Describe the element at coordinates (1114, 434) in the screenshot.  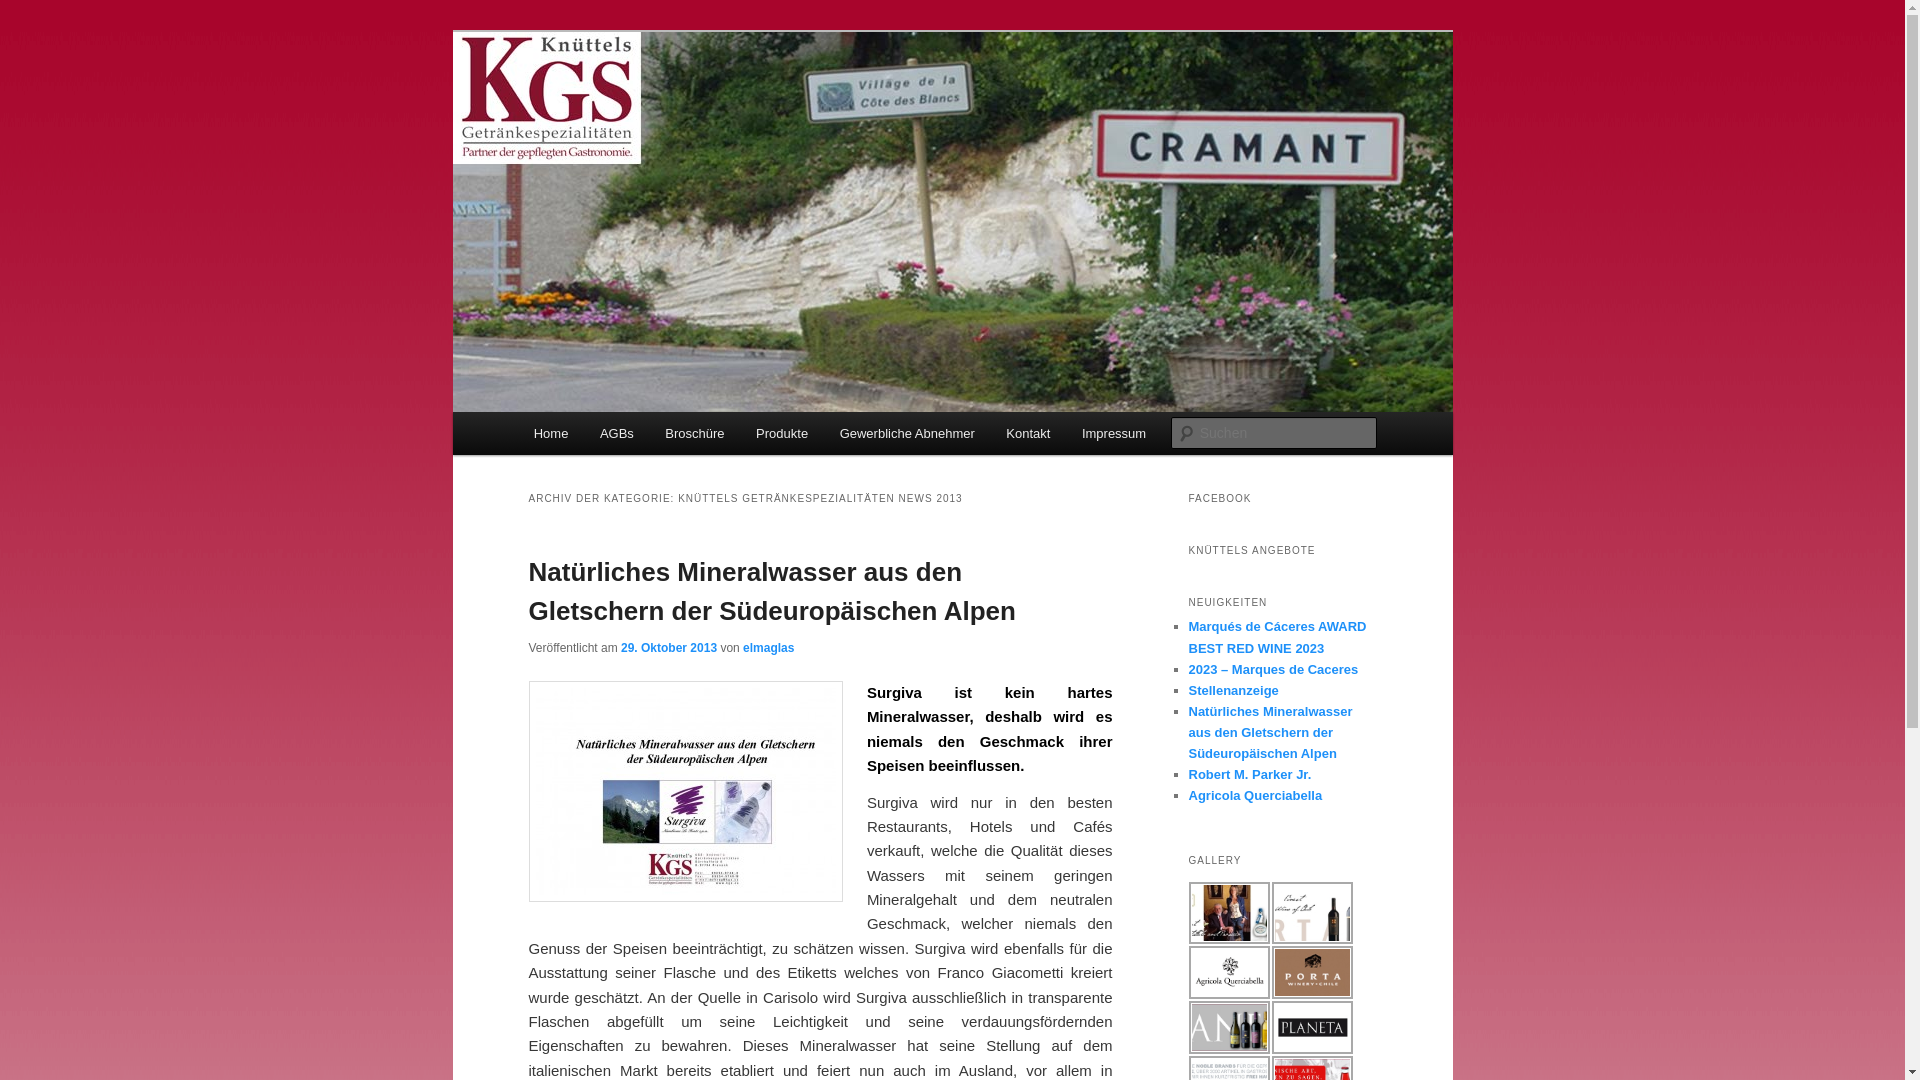
I see `Impressum` at that location.